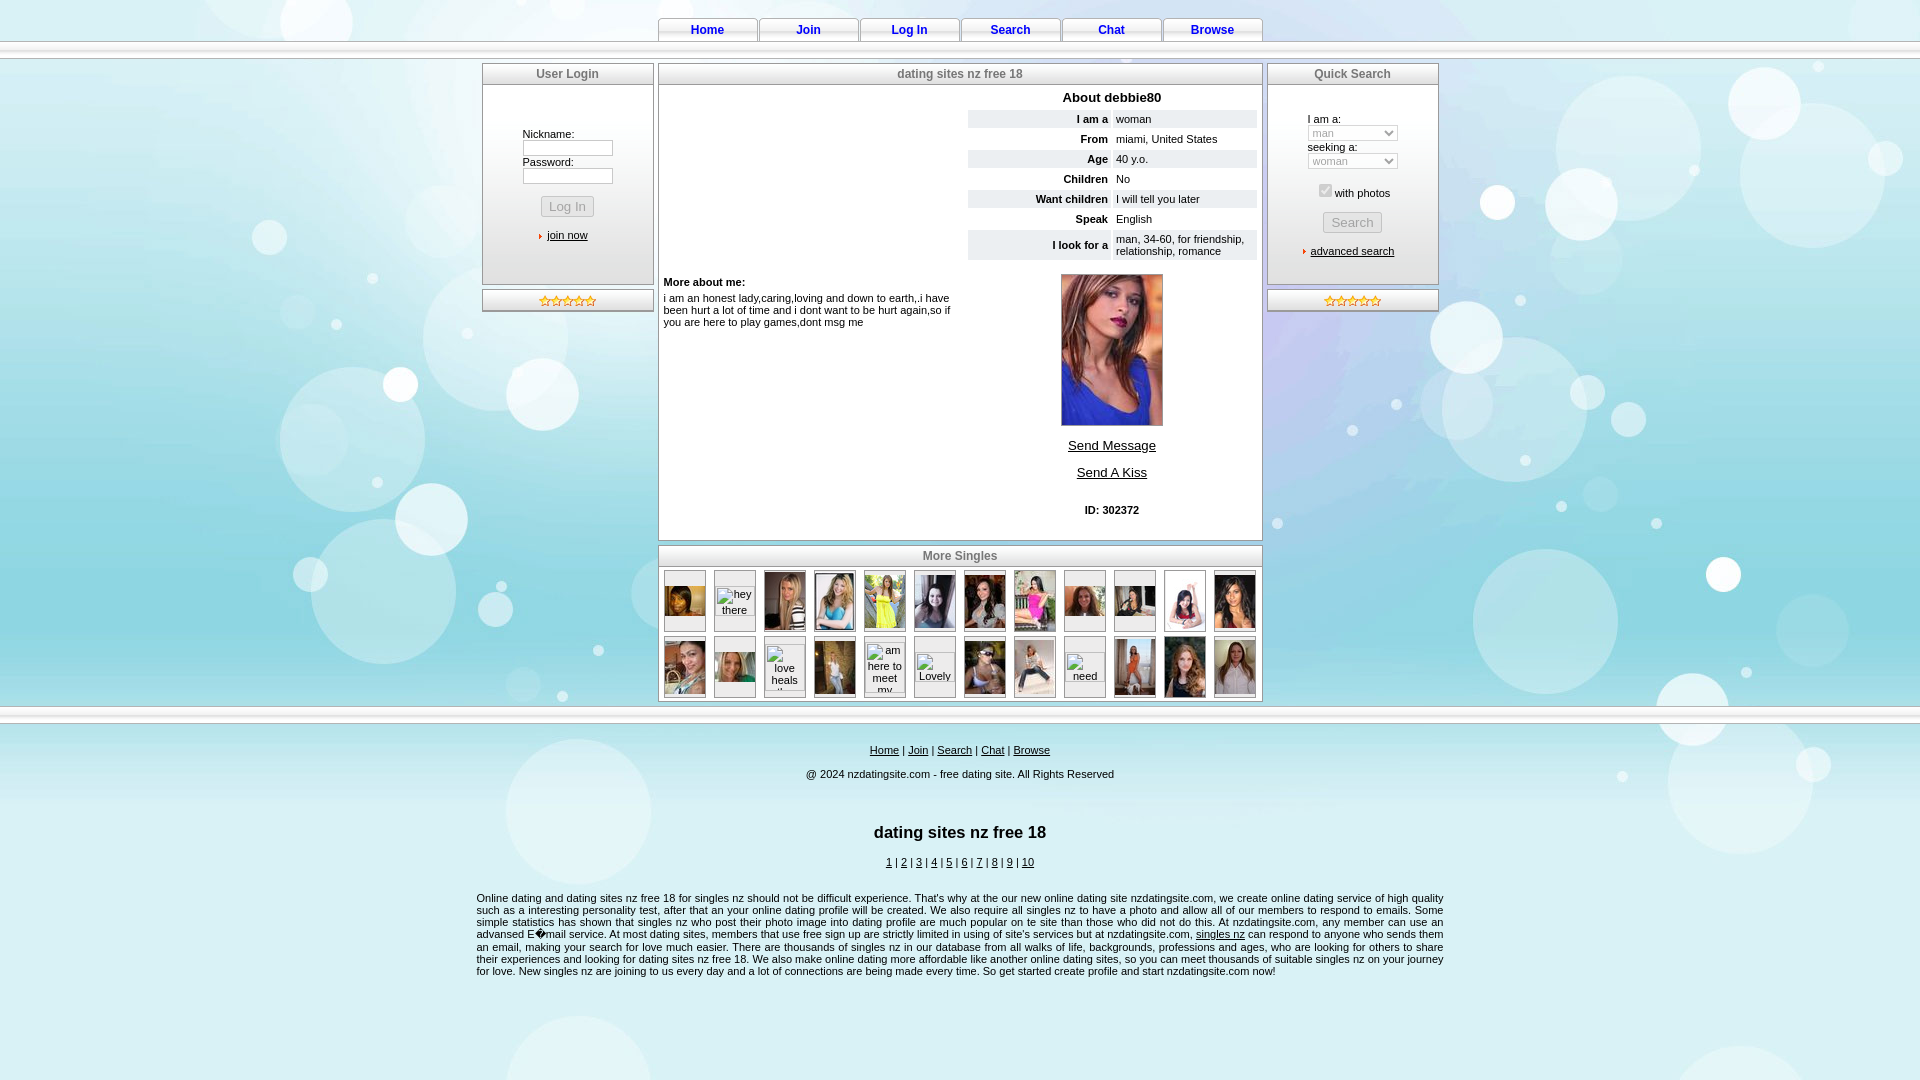  What do you see at coordinates (1212, 28) in the screenshot?
I see `Browse` at bounding box center [1212, 28].